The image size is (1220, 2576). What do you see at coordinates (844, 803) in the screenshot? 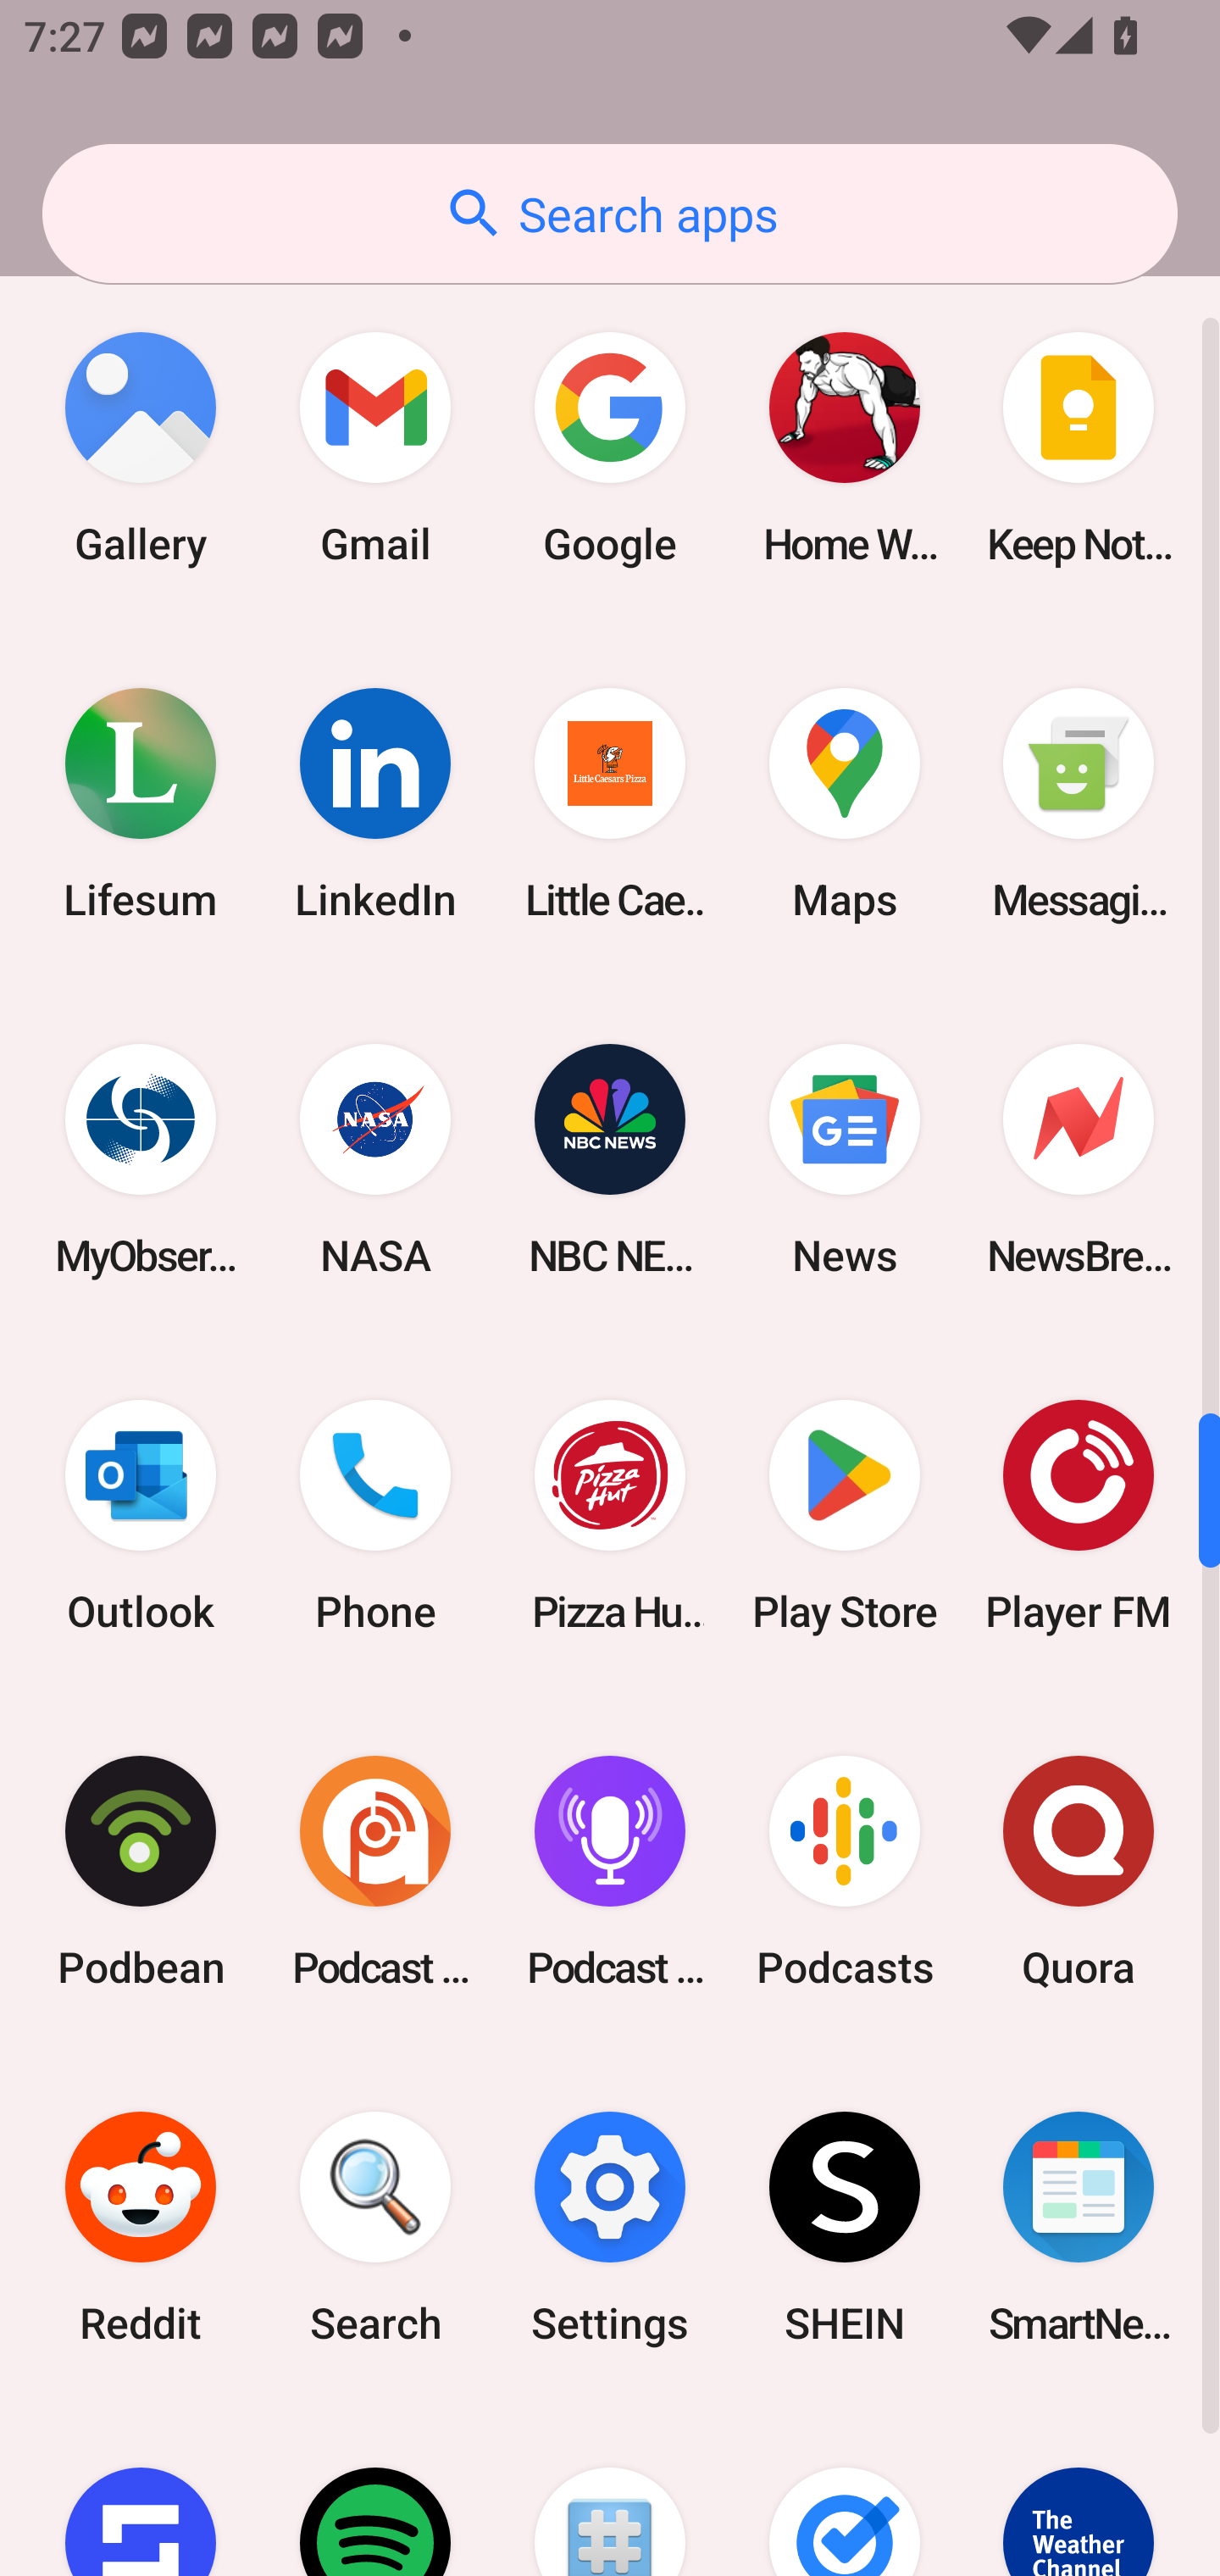
I see `Maps` at bounding box center [844, 803].